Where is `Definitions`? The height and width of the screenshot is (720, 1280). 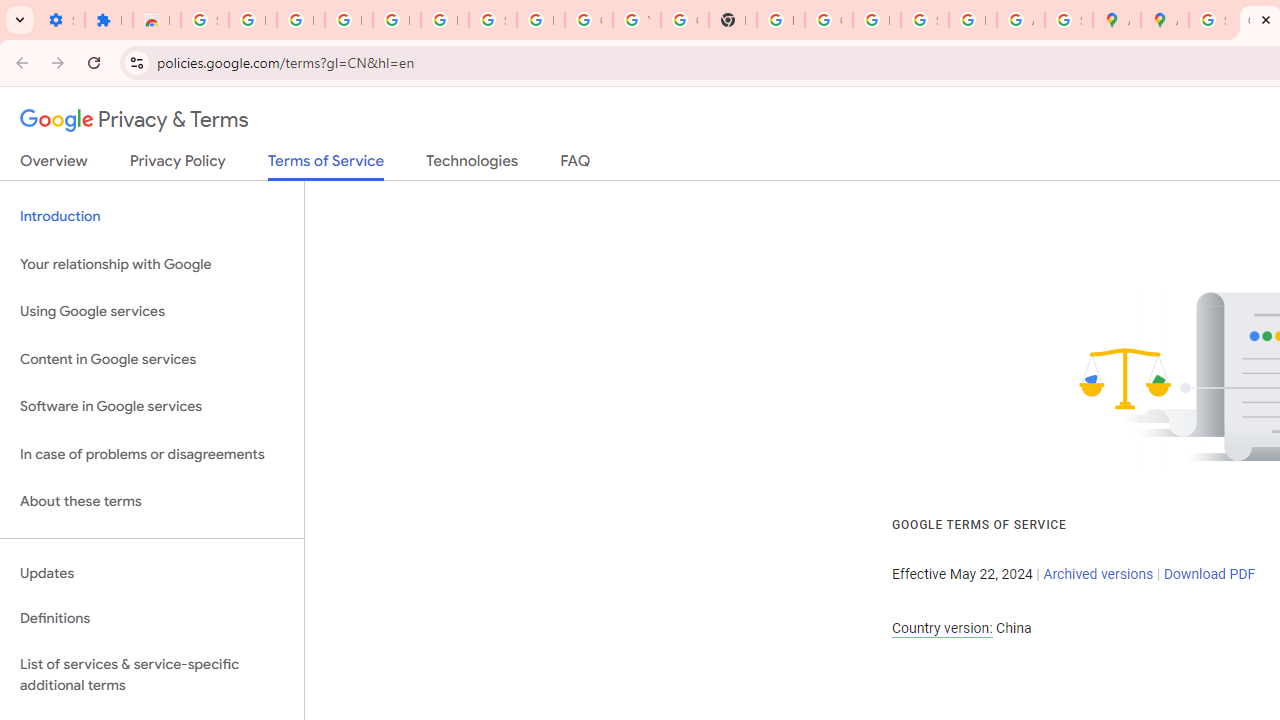 Definitions is located at coordinates (152, 619).